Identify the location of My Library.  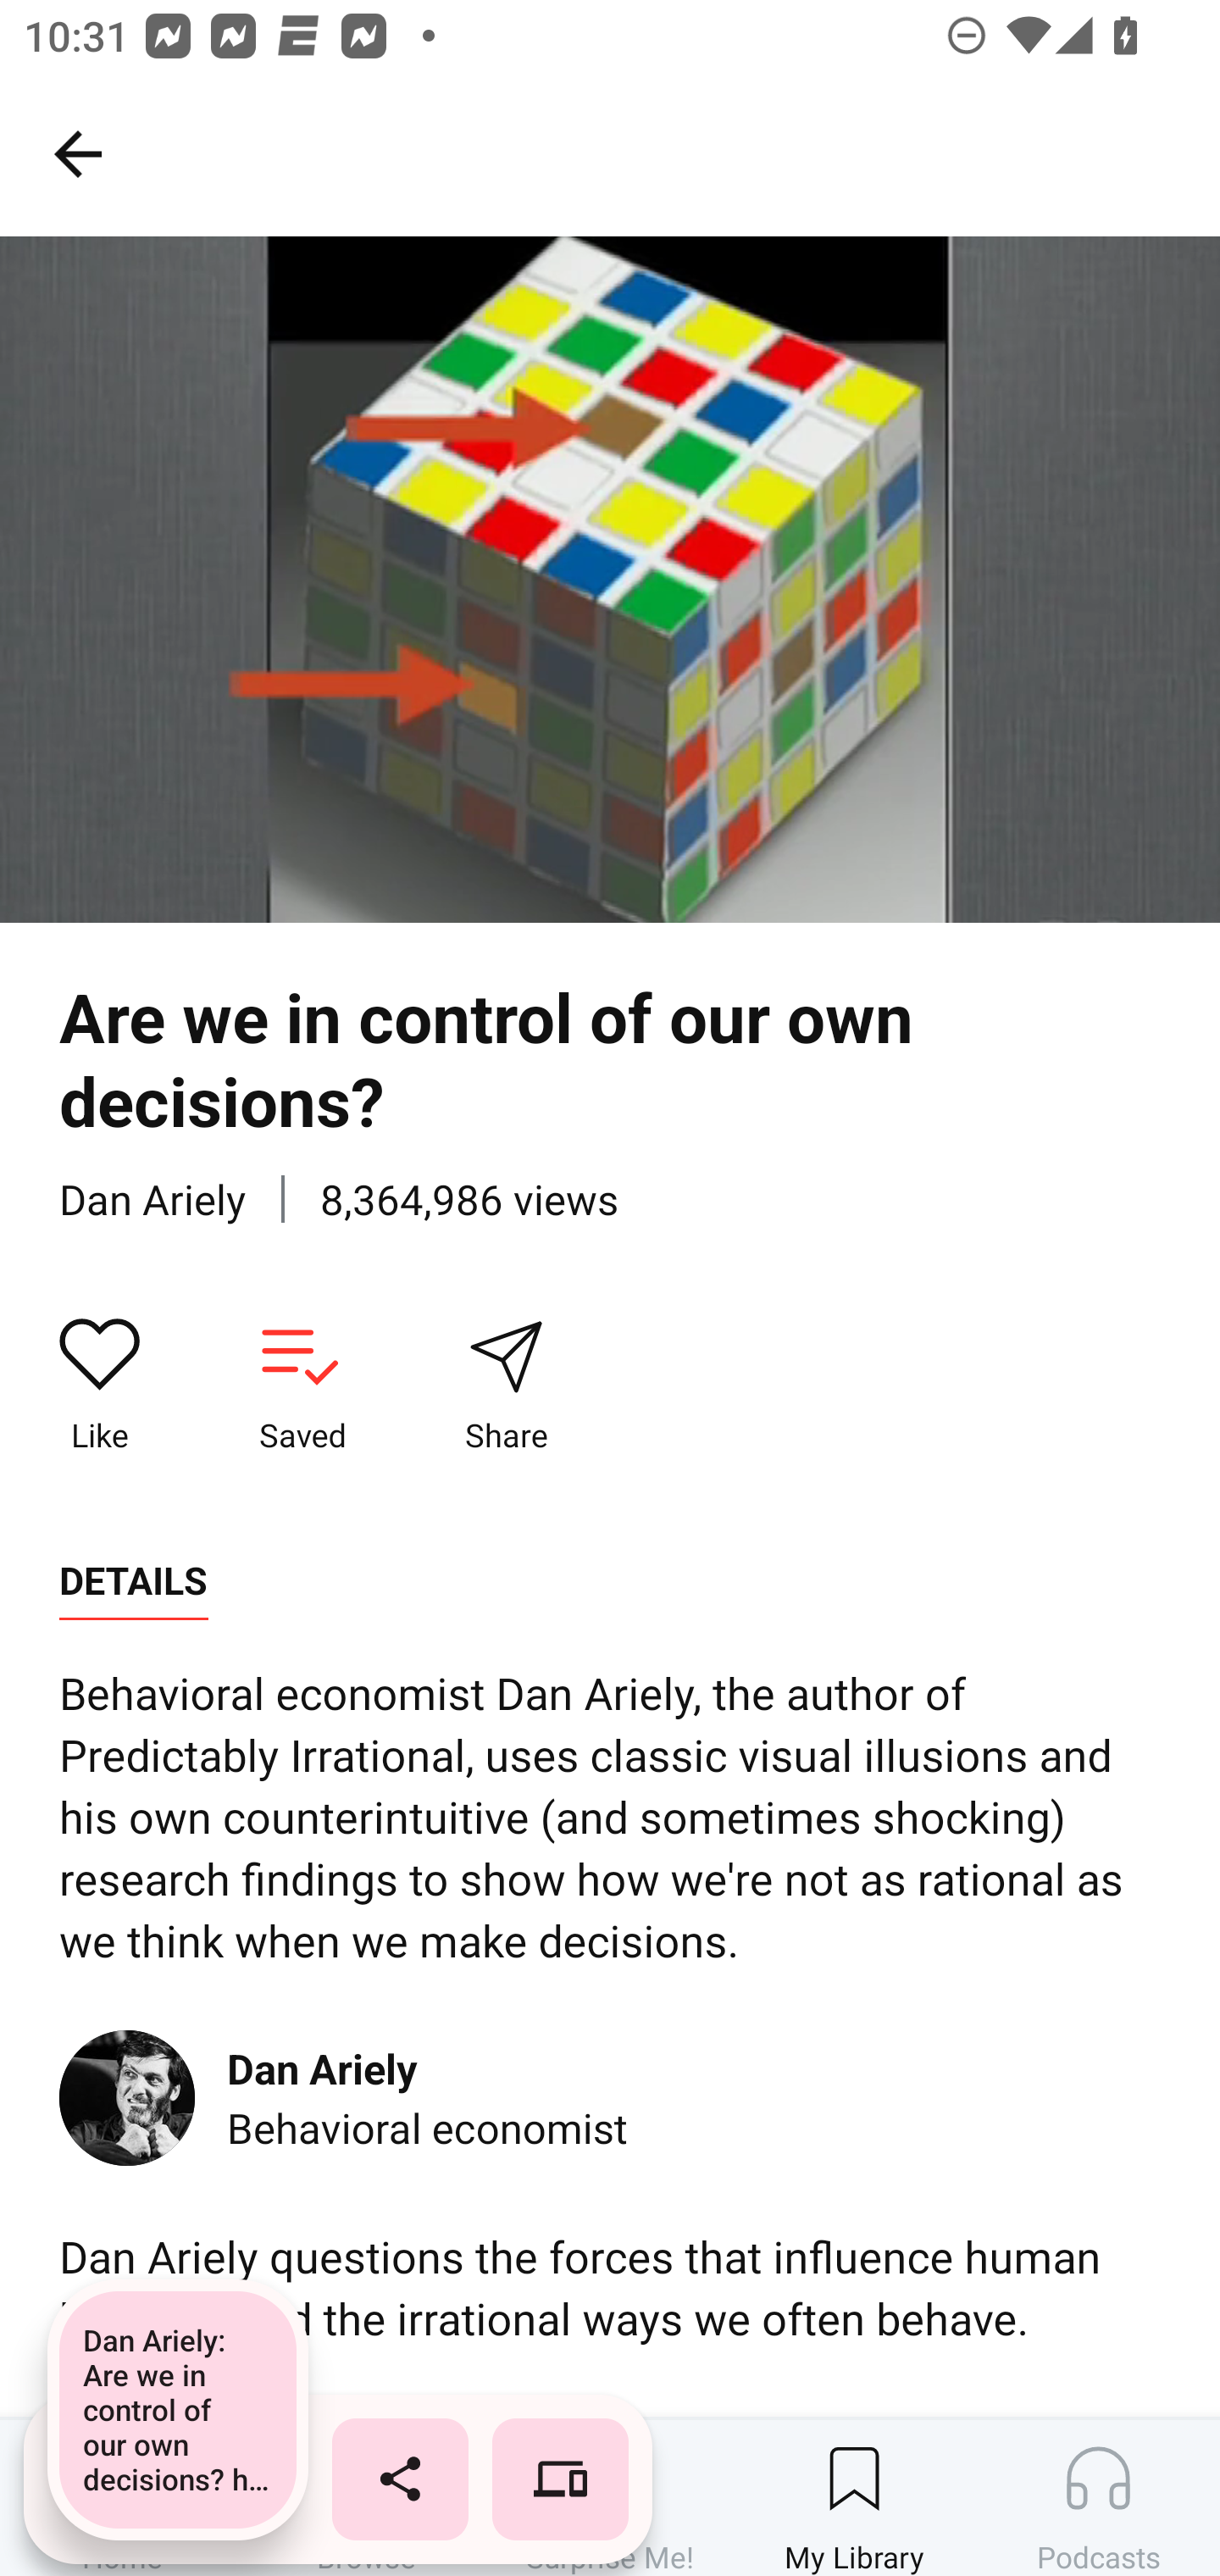
(854, 2497).